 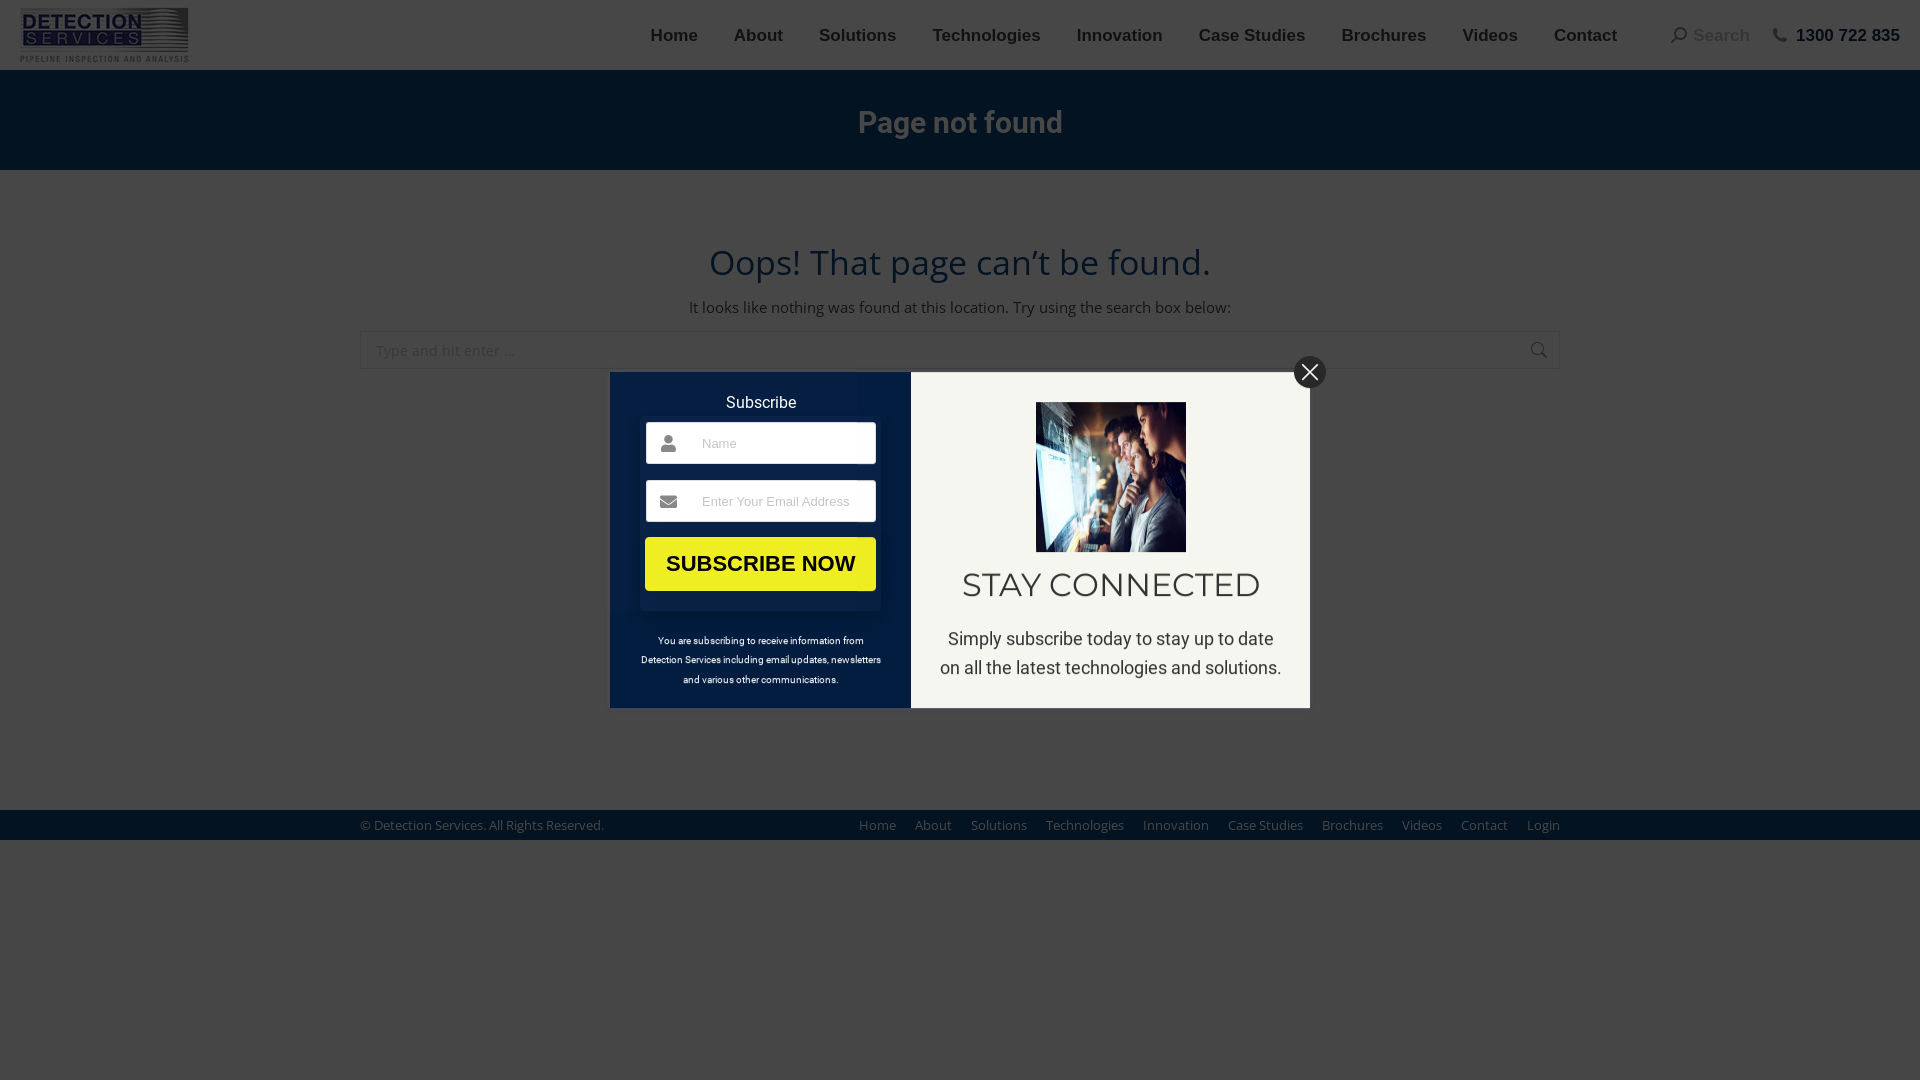 What do you see at coordinates (758, 34) in the screenshot?
I see `About` at bounding box center [758, 34].